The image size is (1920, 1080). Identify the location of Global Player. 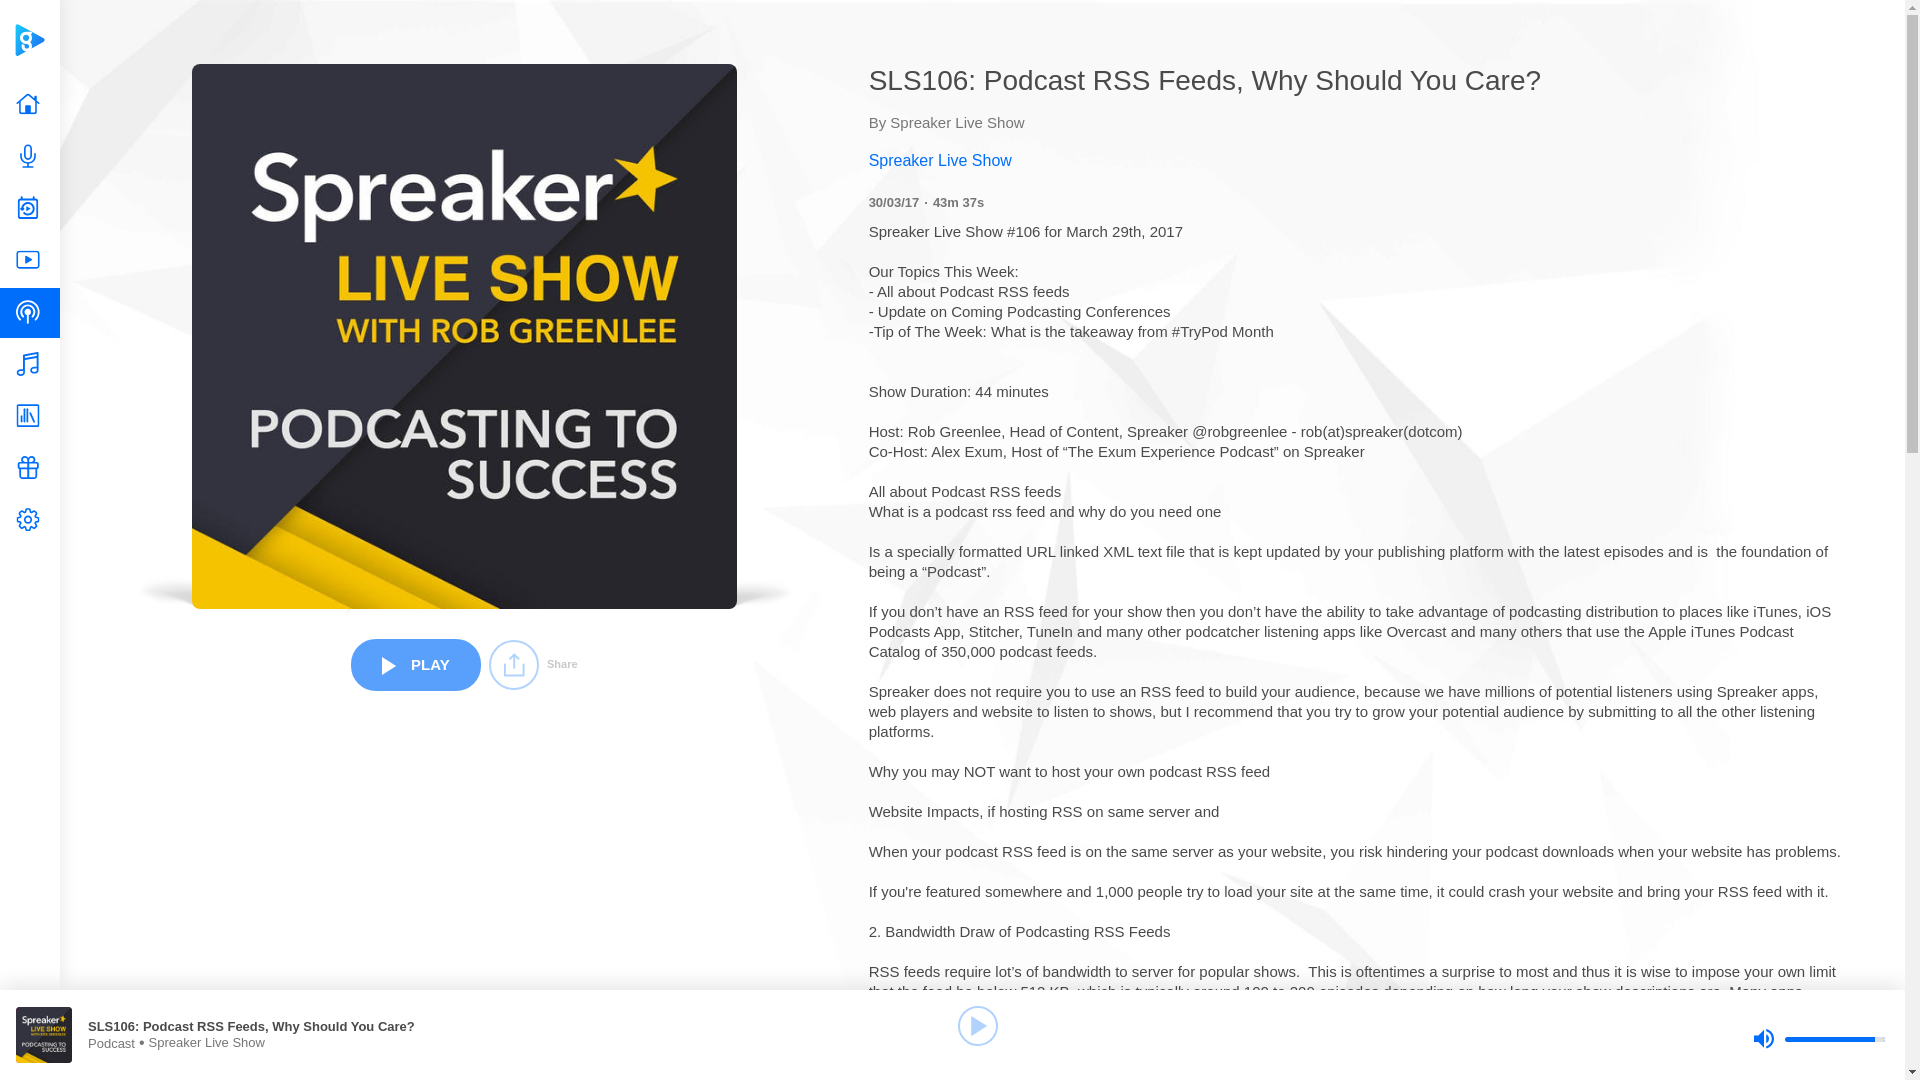
(29, 40).